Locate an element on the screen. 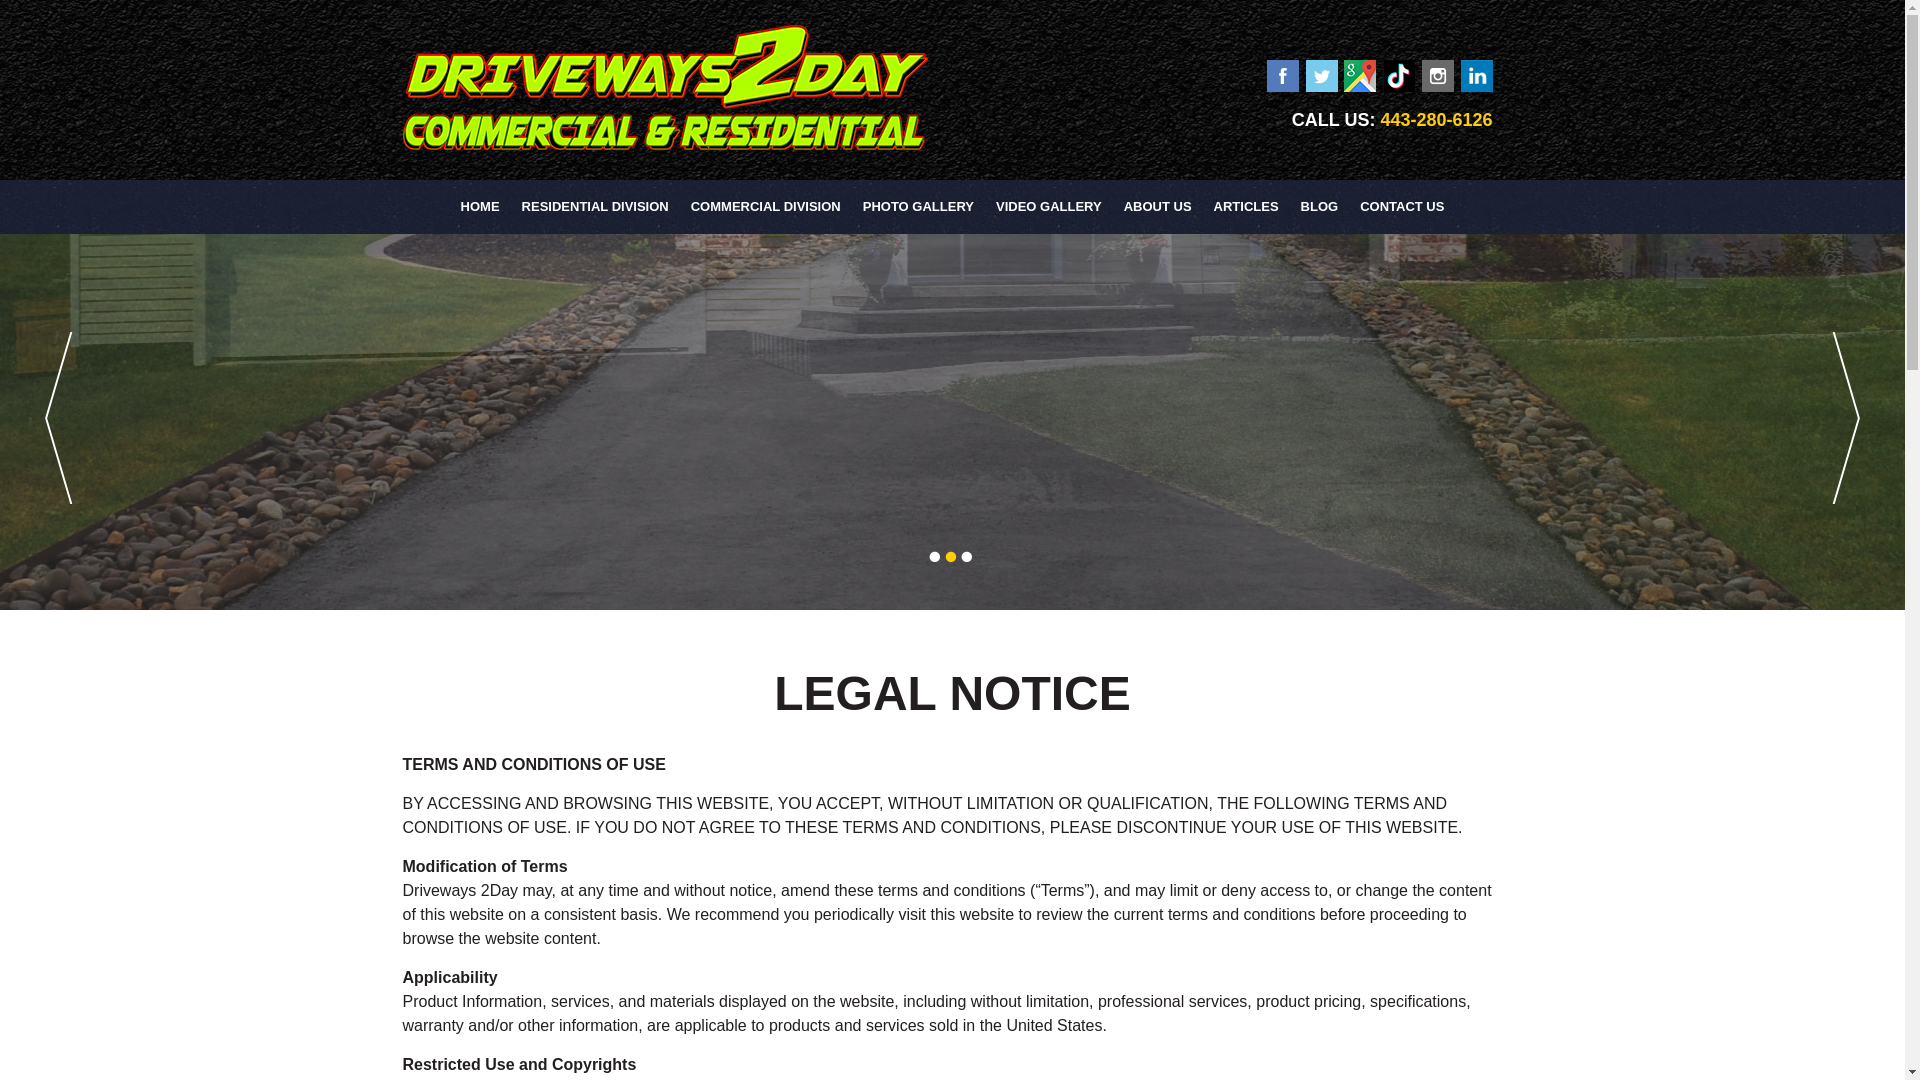  HOME is located at coordinates (480, 207).